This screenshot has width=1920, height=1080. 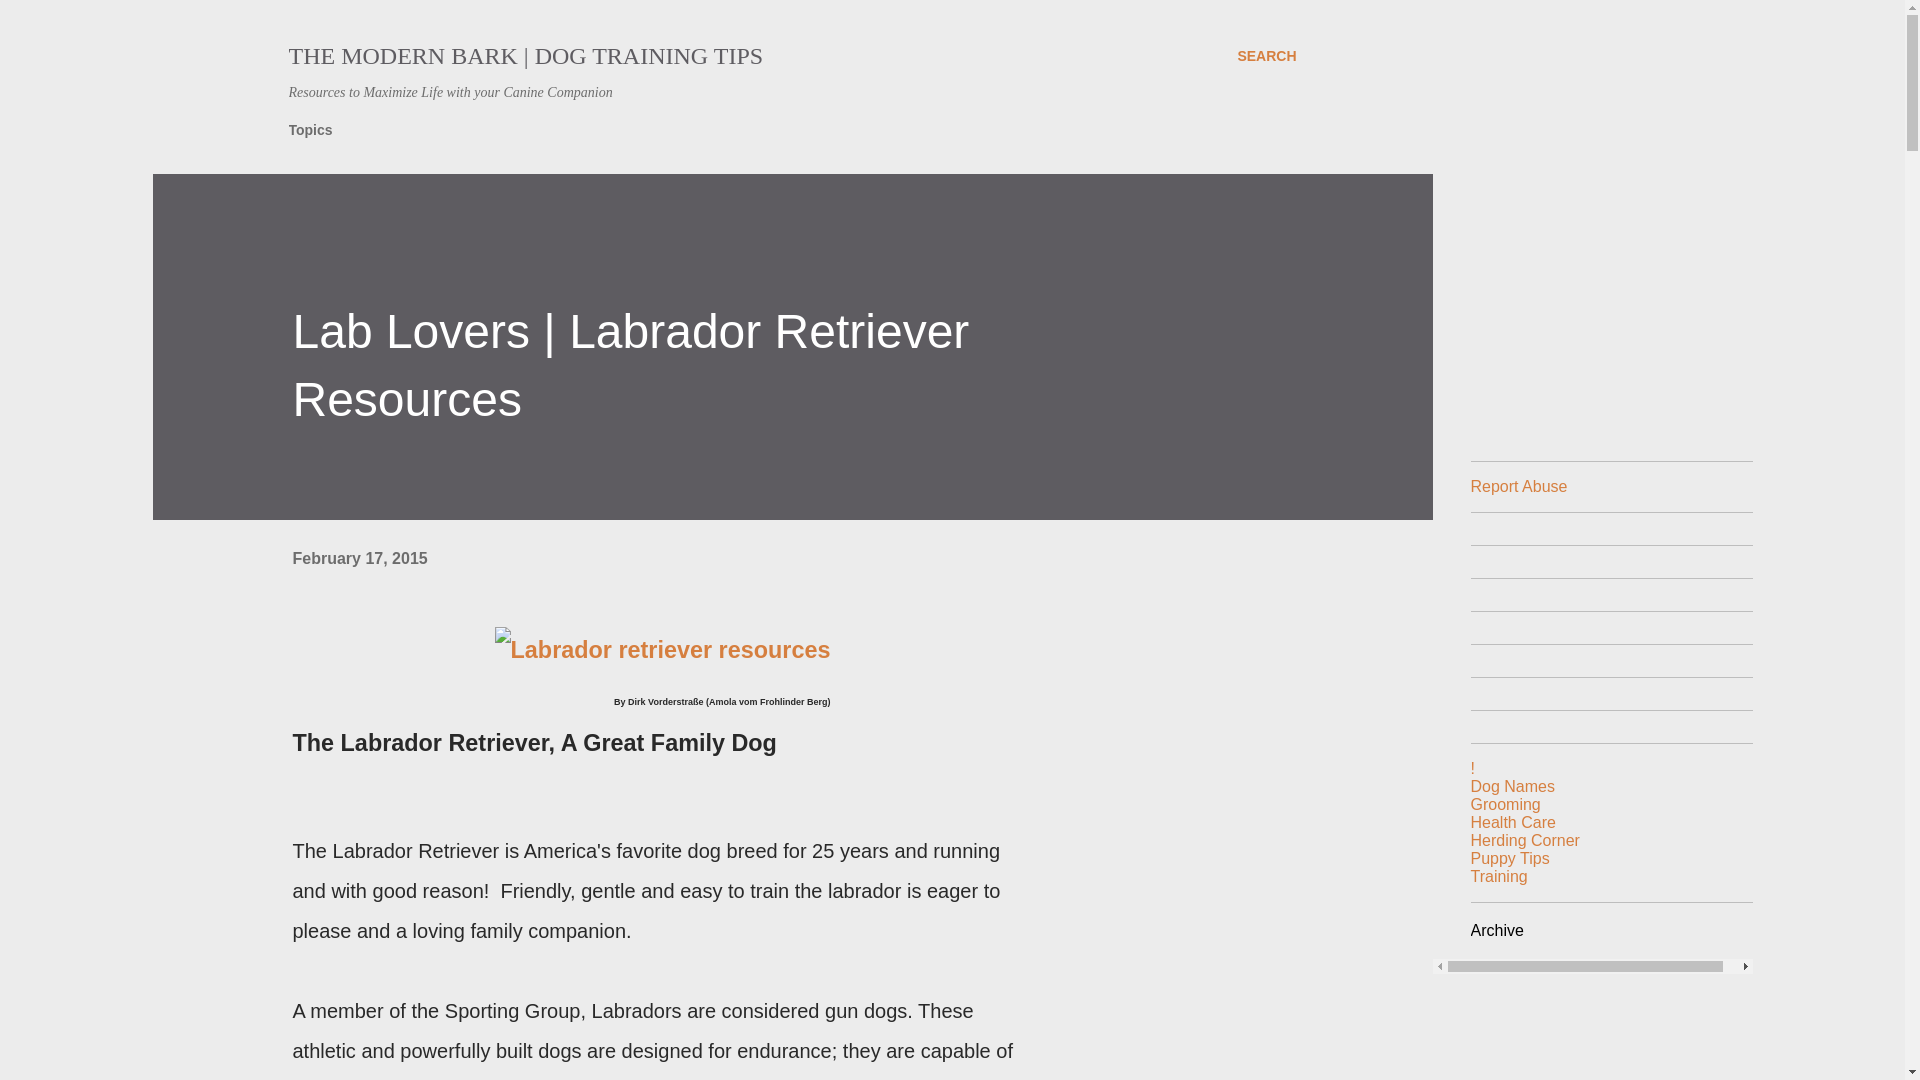 I want to click on February 17, 2015, so click(x=358, y=558).